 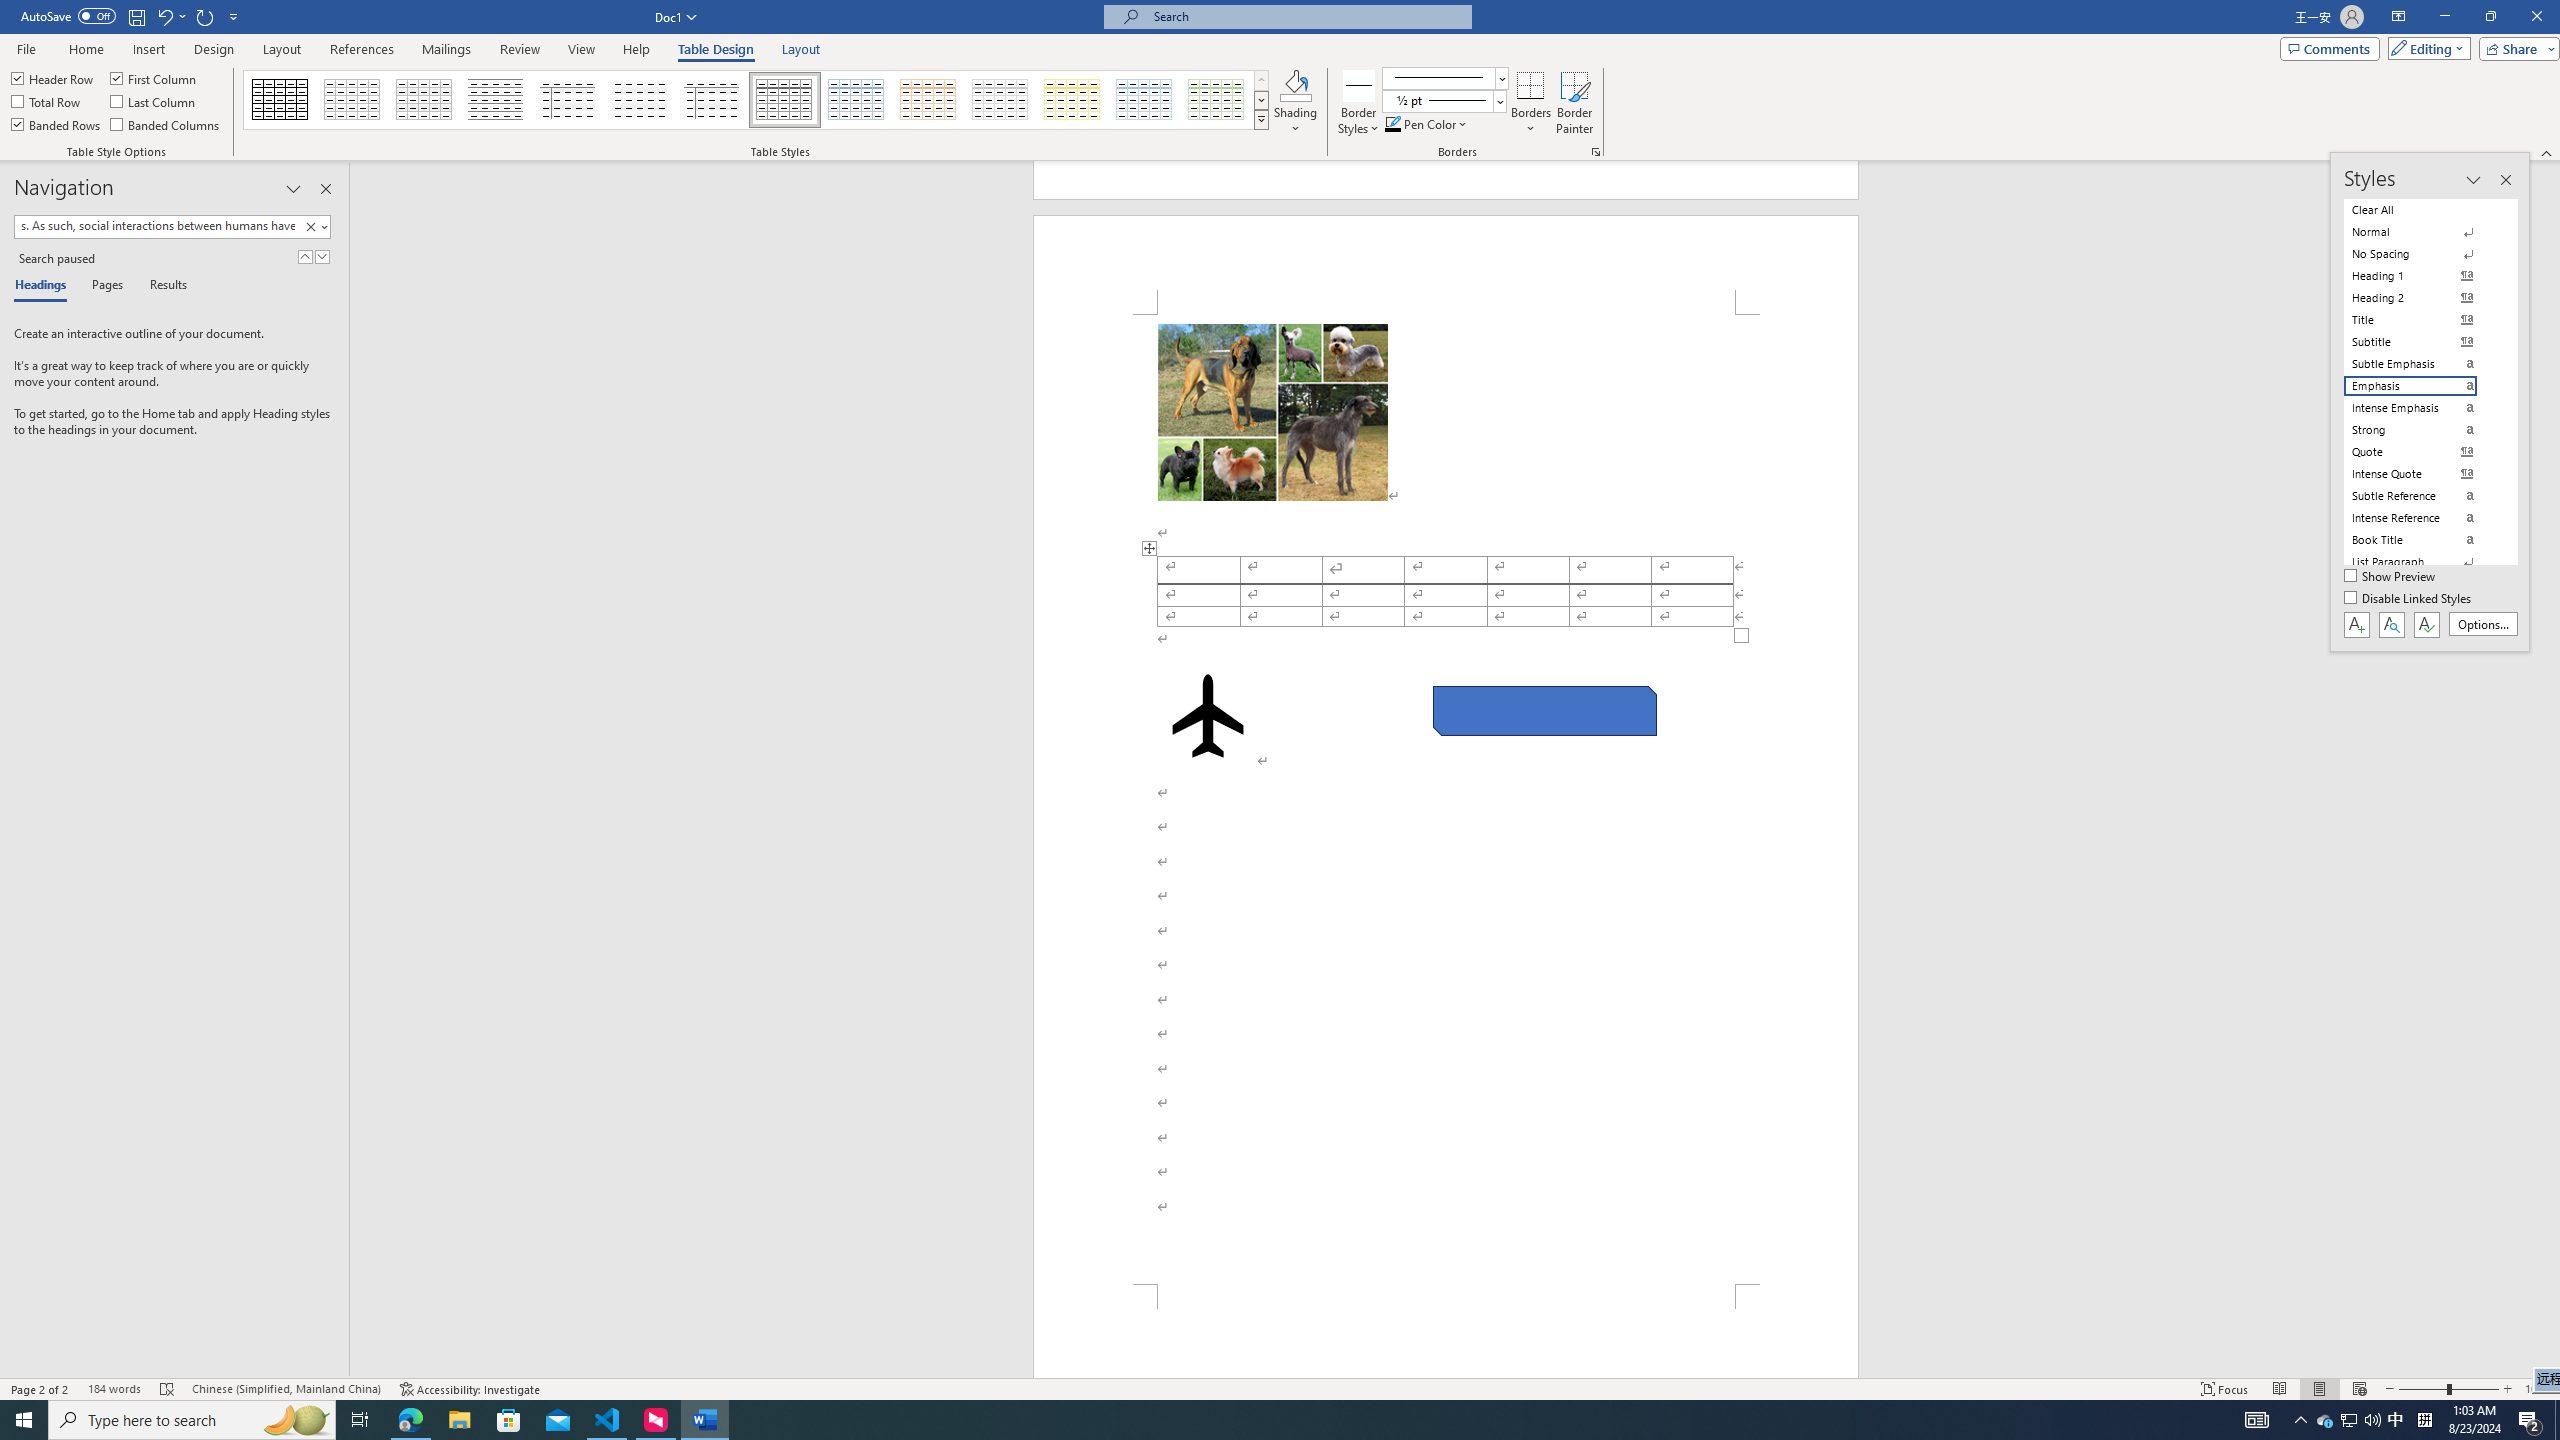 I want to click on Subtle Emphasis, so click(x=2422, y=363).